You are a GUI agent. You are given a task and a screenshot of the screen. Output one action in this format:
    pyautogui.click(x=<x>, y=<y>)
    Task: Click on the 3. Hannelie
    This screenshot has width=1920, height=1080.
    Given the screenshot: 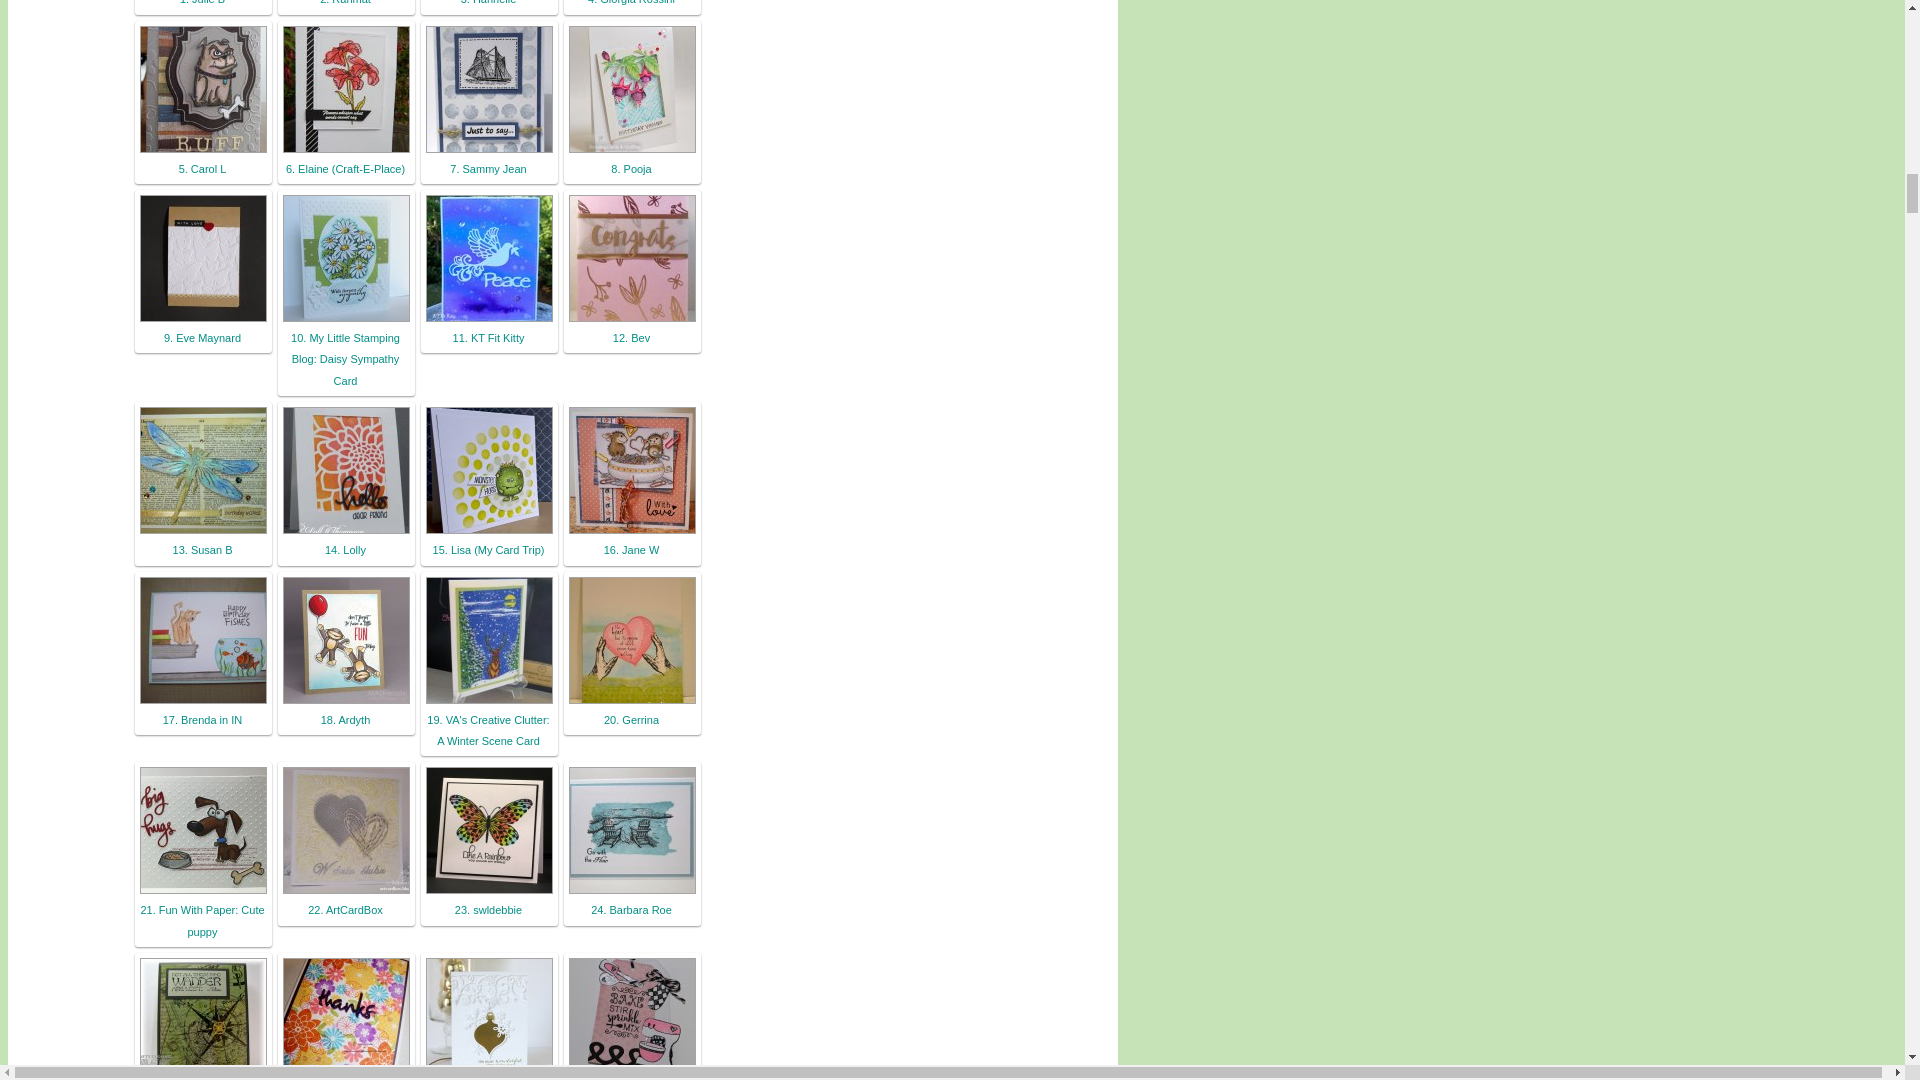 What is the action you would take?
    pyautogui.click(x=488, y=2)
    